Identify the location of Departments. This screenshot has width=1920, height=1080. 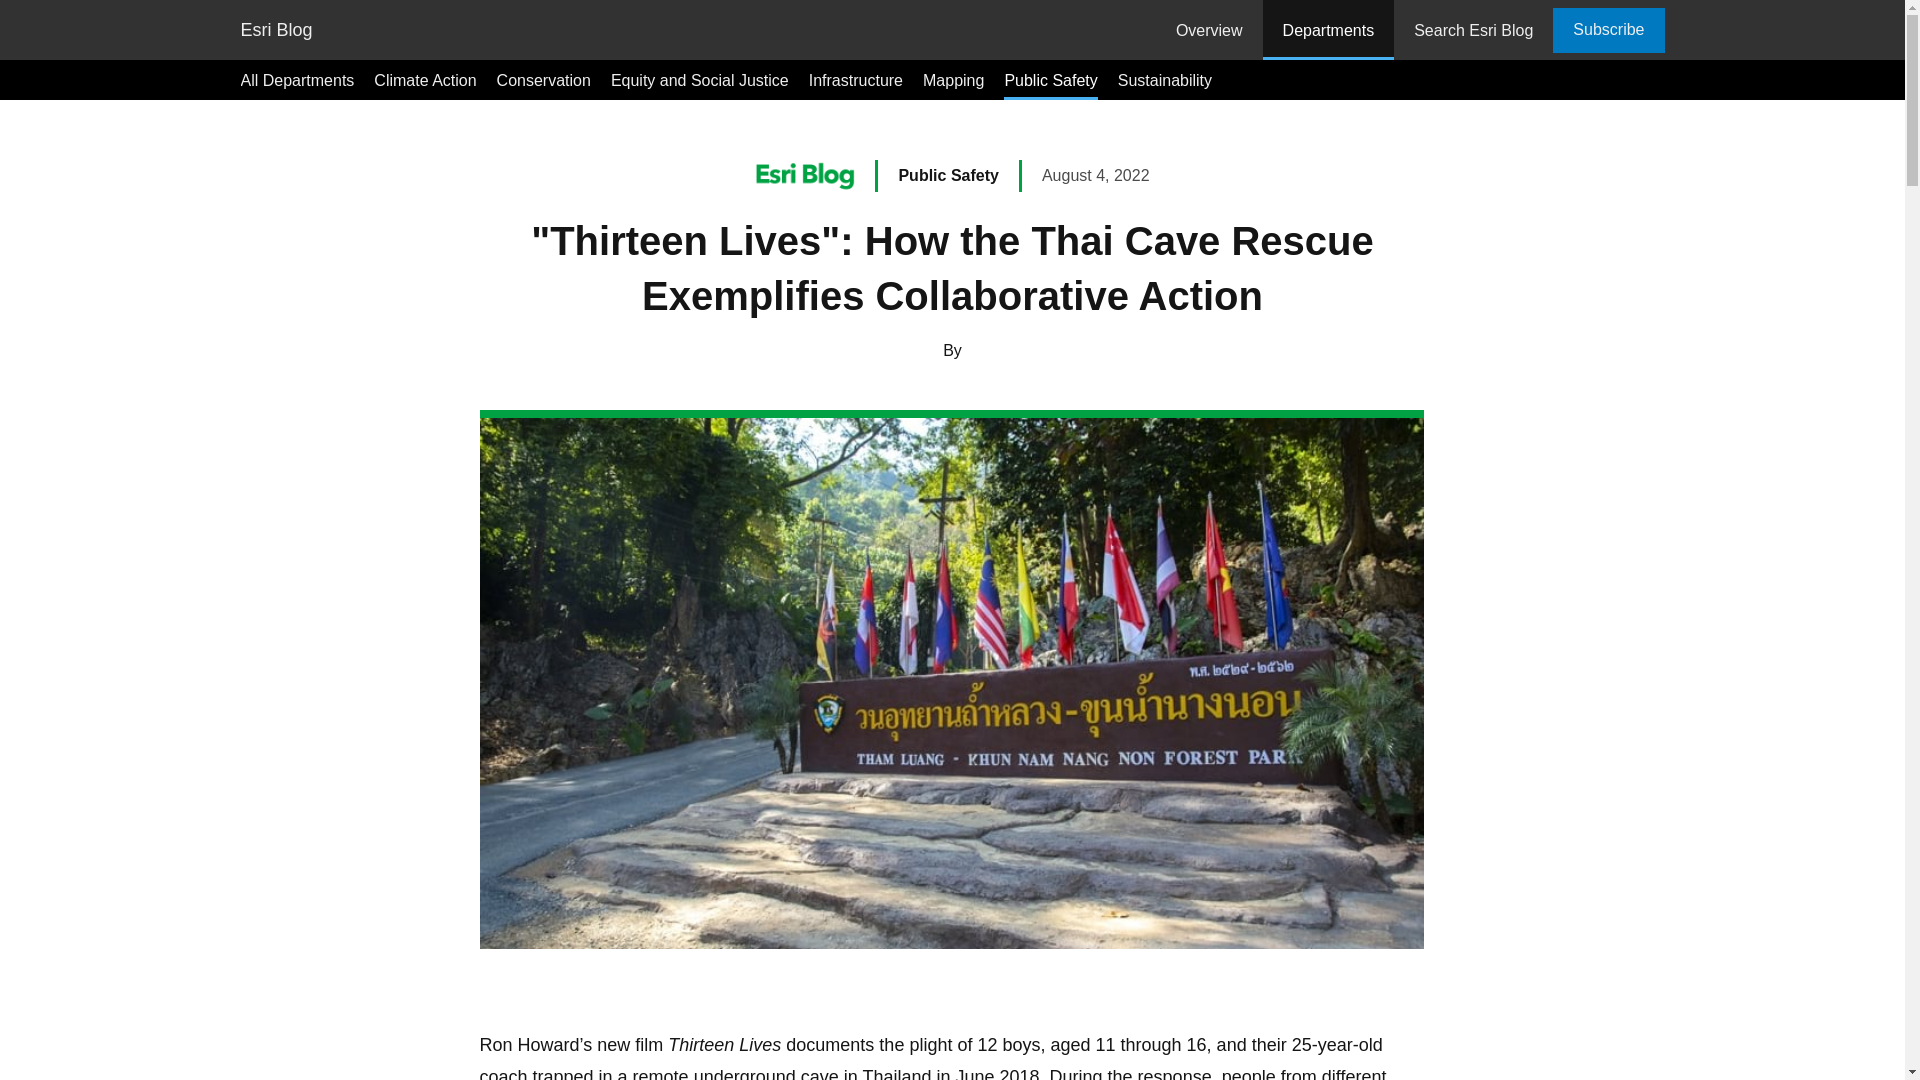
(1329, 30).